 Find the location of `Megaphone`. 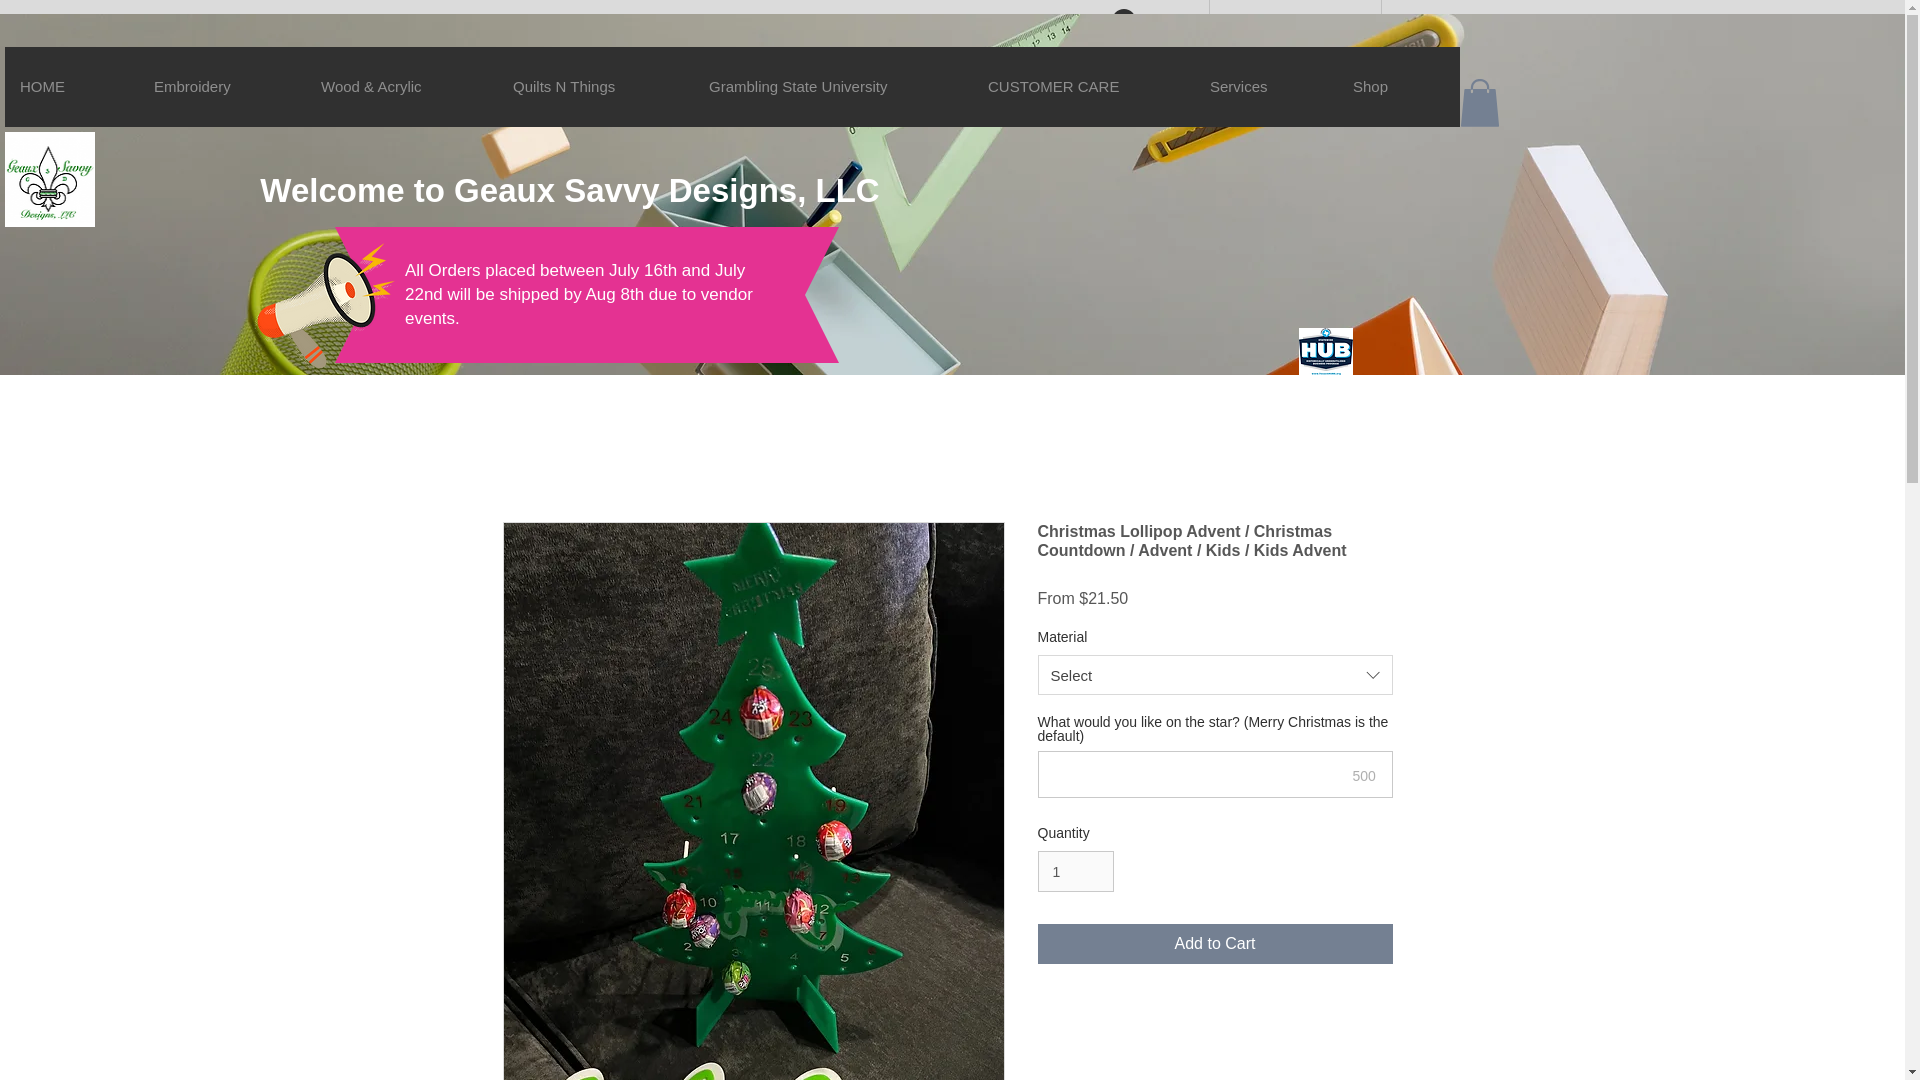

Megaphone is located at coordinates (322, 310).